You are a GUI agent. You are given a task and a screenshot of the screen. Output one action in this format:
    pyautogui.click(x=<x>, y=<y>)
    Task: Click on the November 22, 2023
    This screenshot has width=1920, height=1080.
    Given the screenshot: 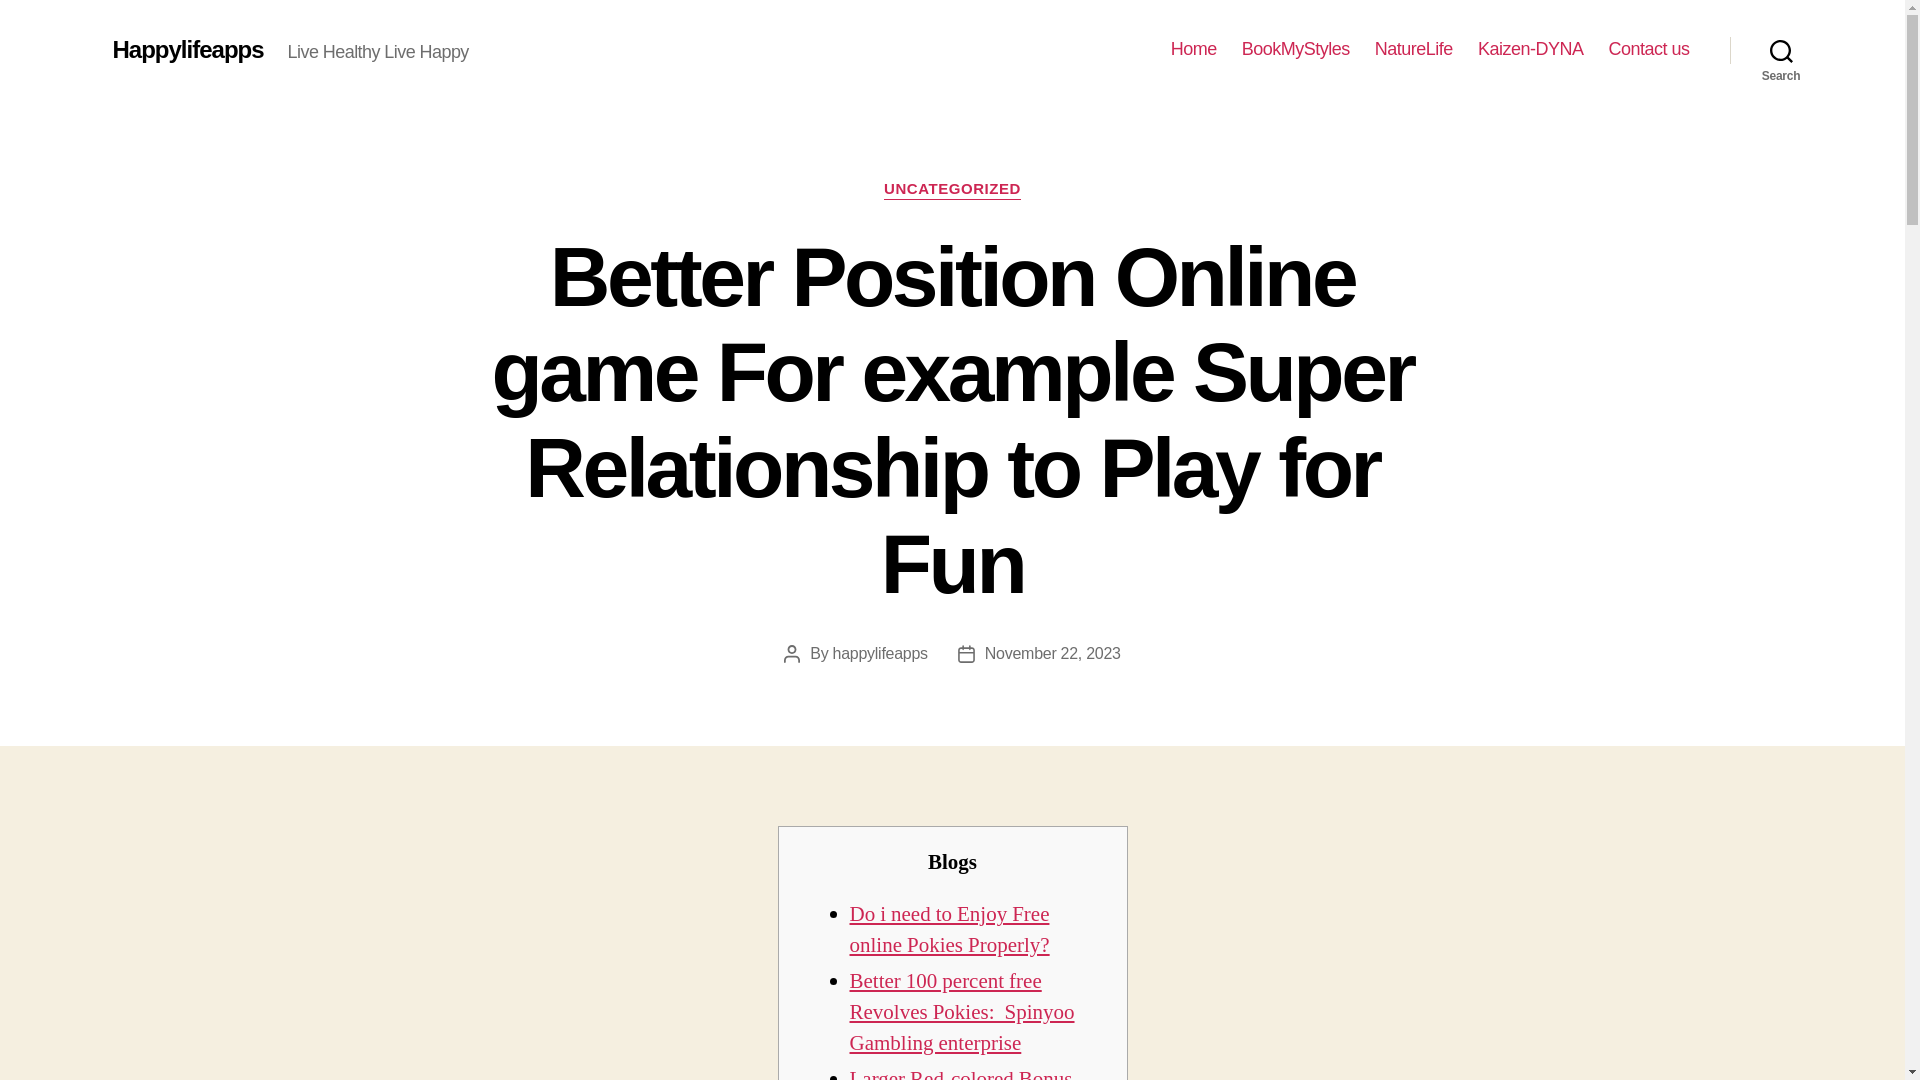 What is the action you would take?
    pyautogui.click(x=1052, y=653)
    